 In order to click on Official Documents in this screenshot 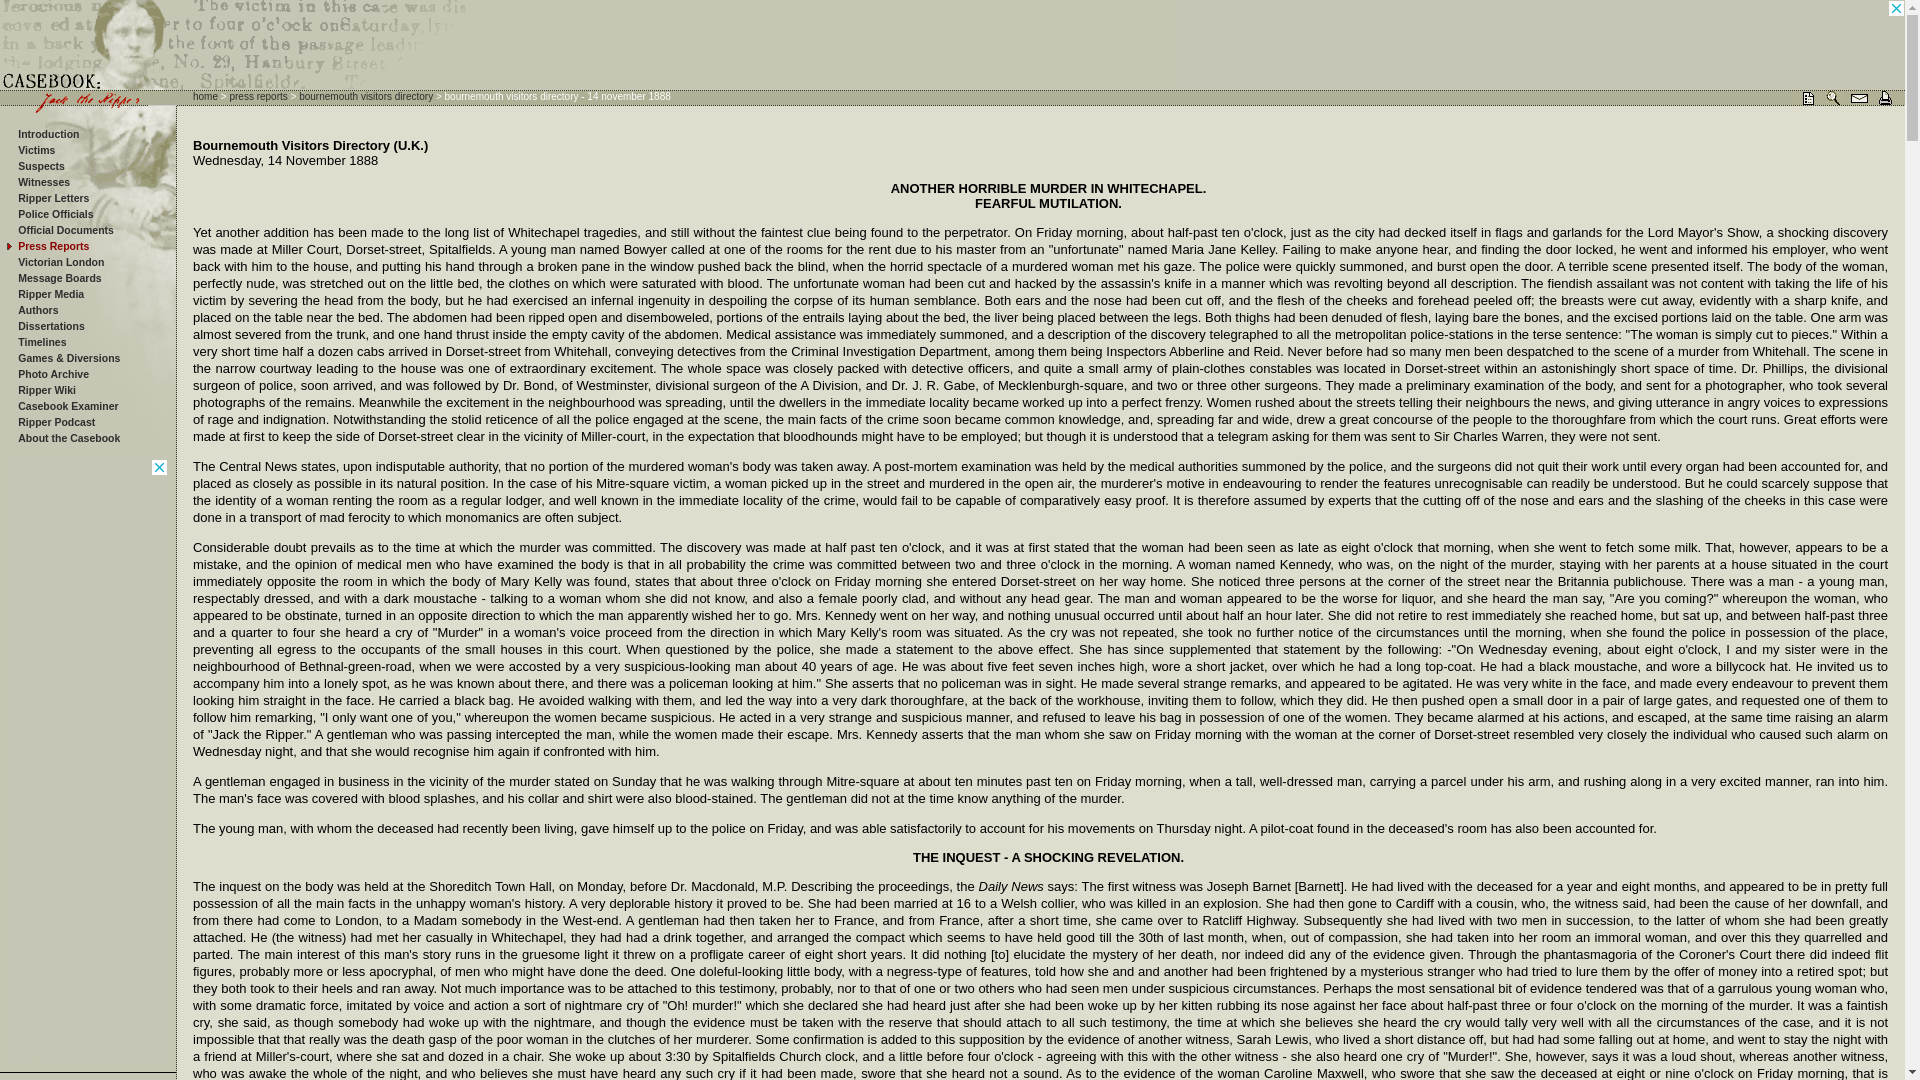, I will do `click(65, 230)`.